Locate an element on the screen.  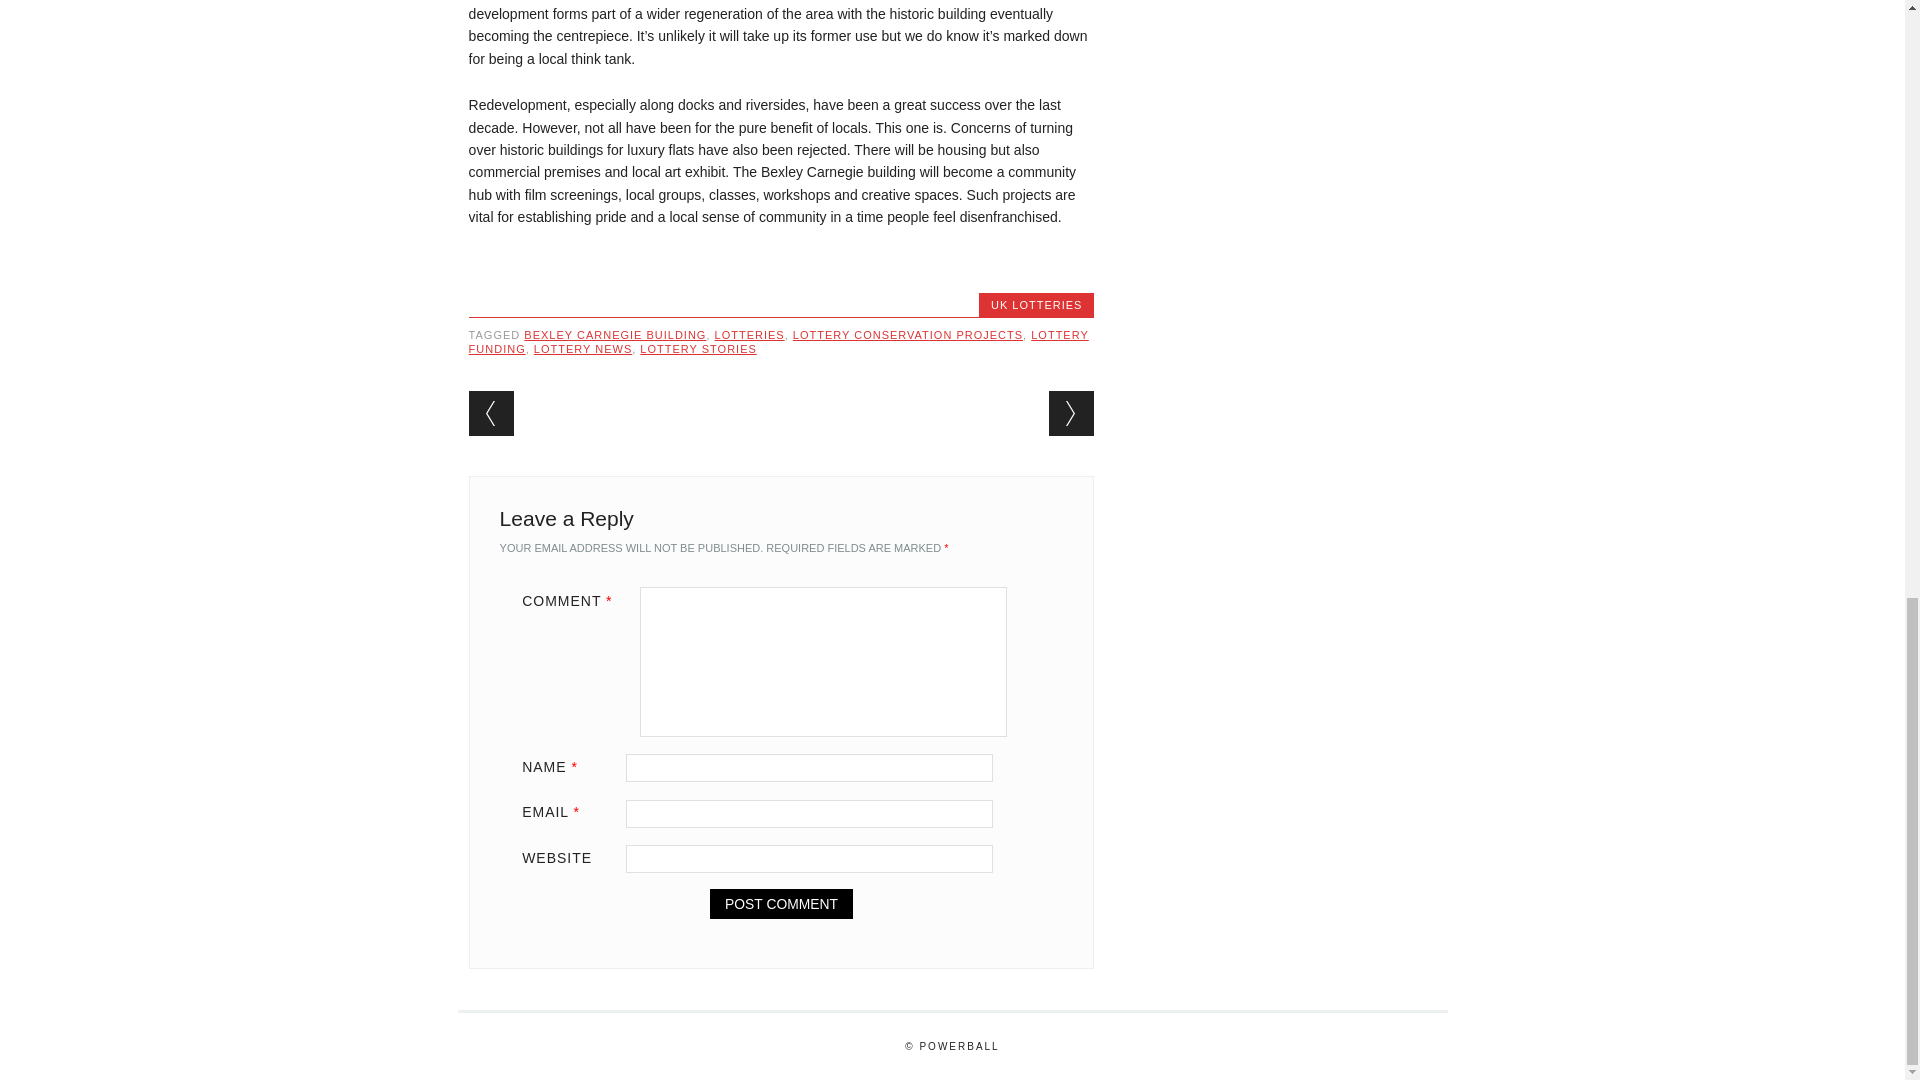
LOTTERY STORIES is located at coordinates (698, 349).